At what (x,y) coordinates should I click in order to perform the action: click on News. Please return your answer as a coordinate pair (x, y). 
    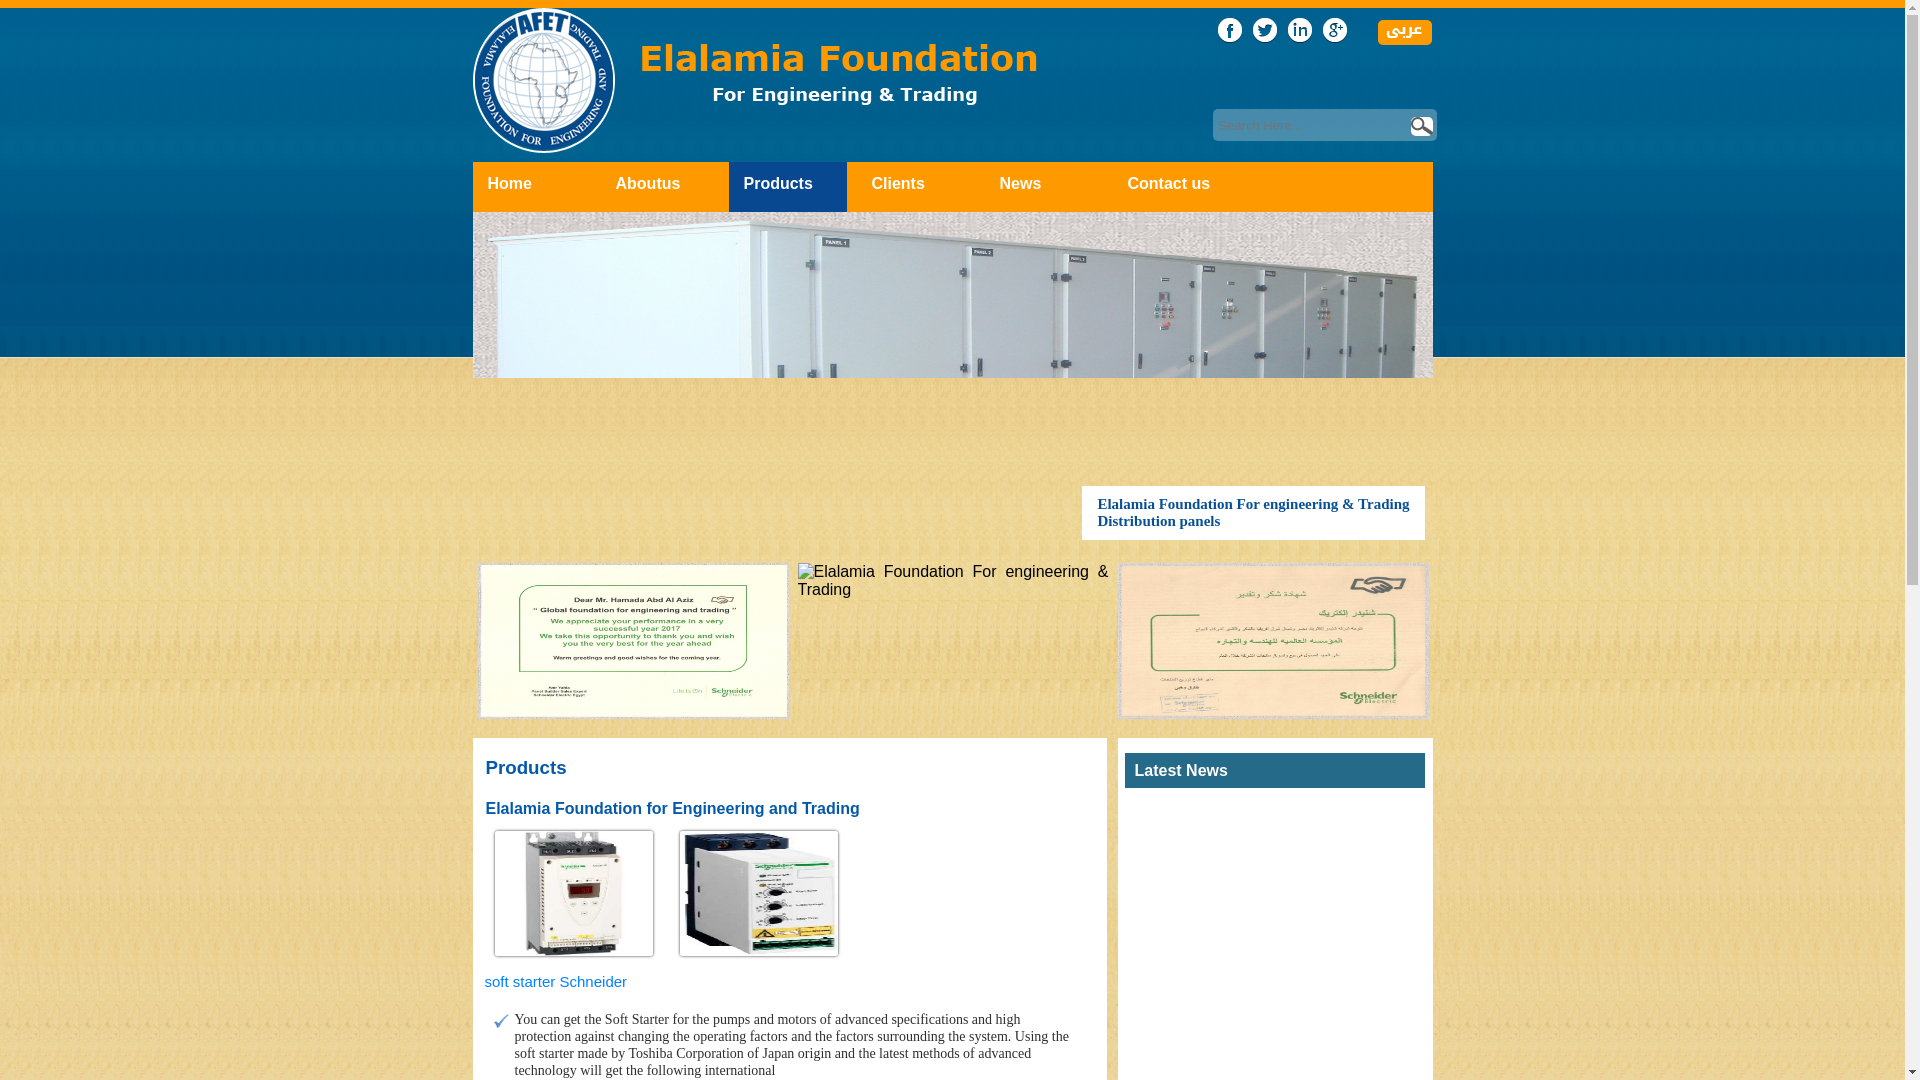
    Looking at the image, I should click on (1021, 183).